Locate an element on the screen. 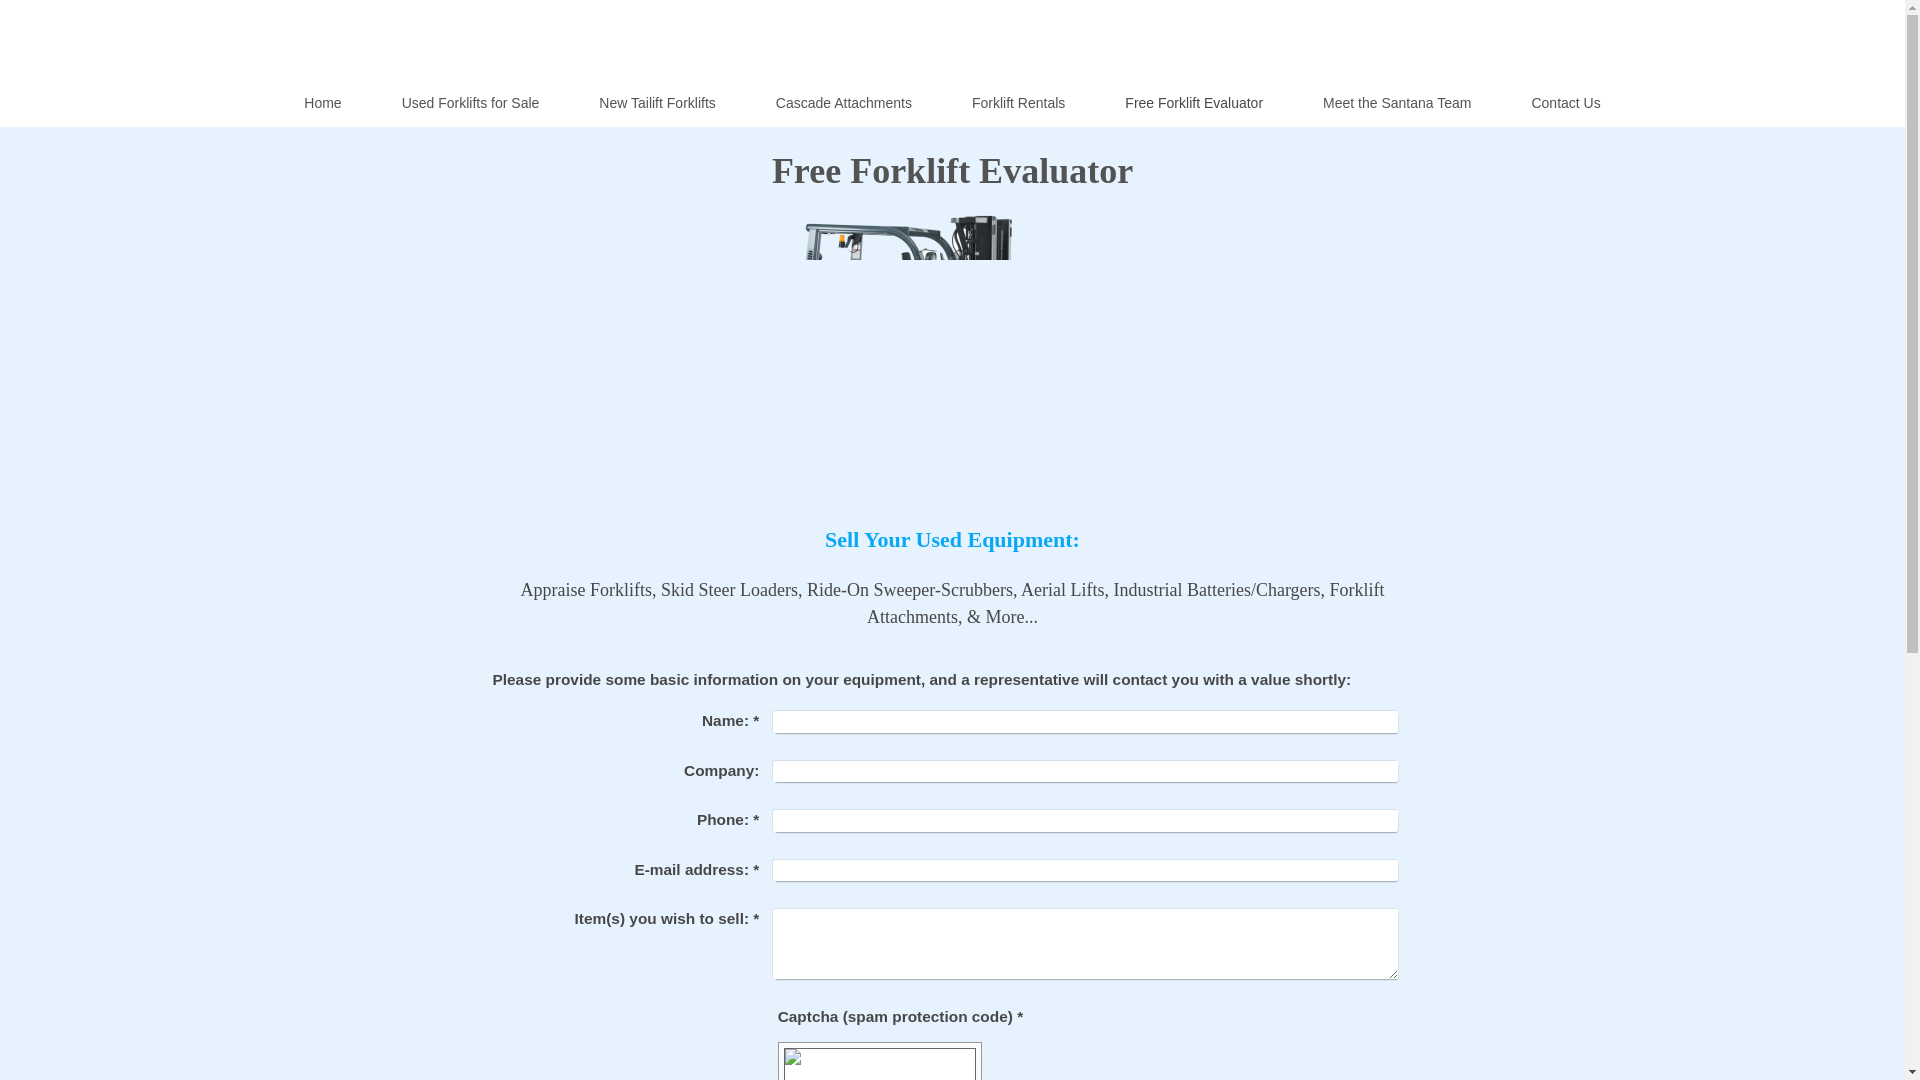 The image size is (1920, 1080). Home is located at coordinates (322, 102).